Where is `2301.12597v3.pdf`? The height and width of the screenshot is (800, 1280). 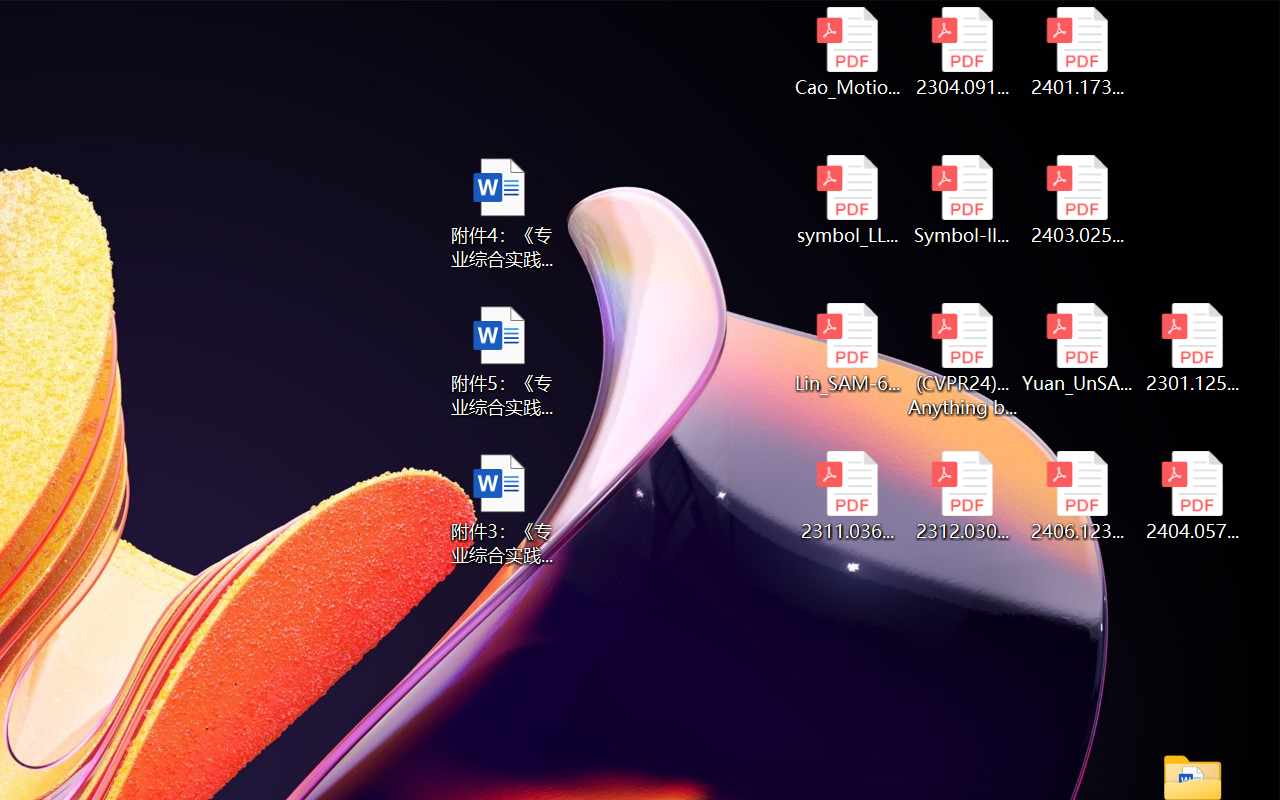 2301.12597v3.pdf is located at coordinates (1192, 348).